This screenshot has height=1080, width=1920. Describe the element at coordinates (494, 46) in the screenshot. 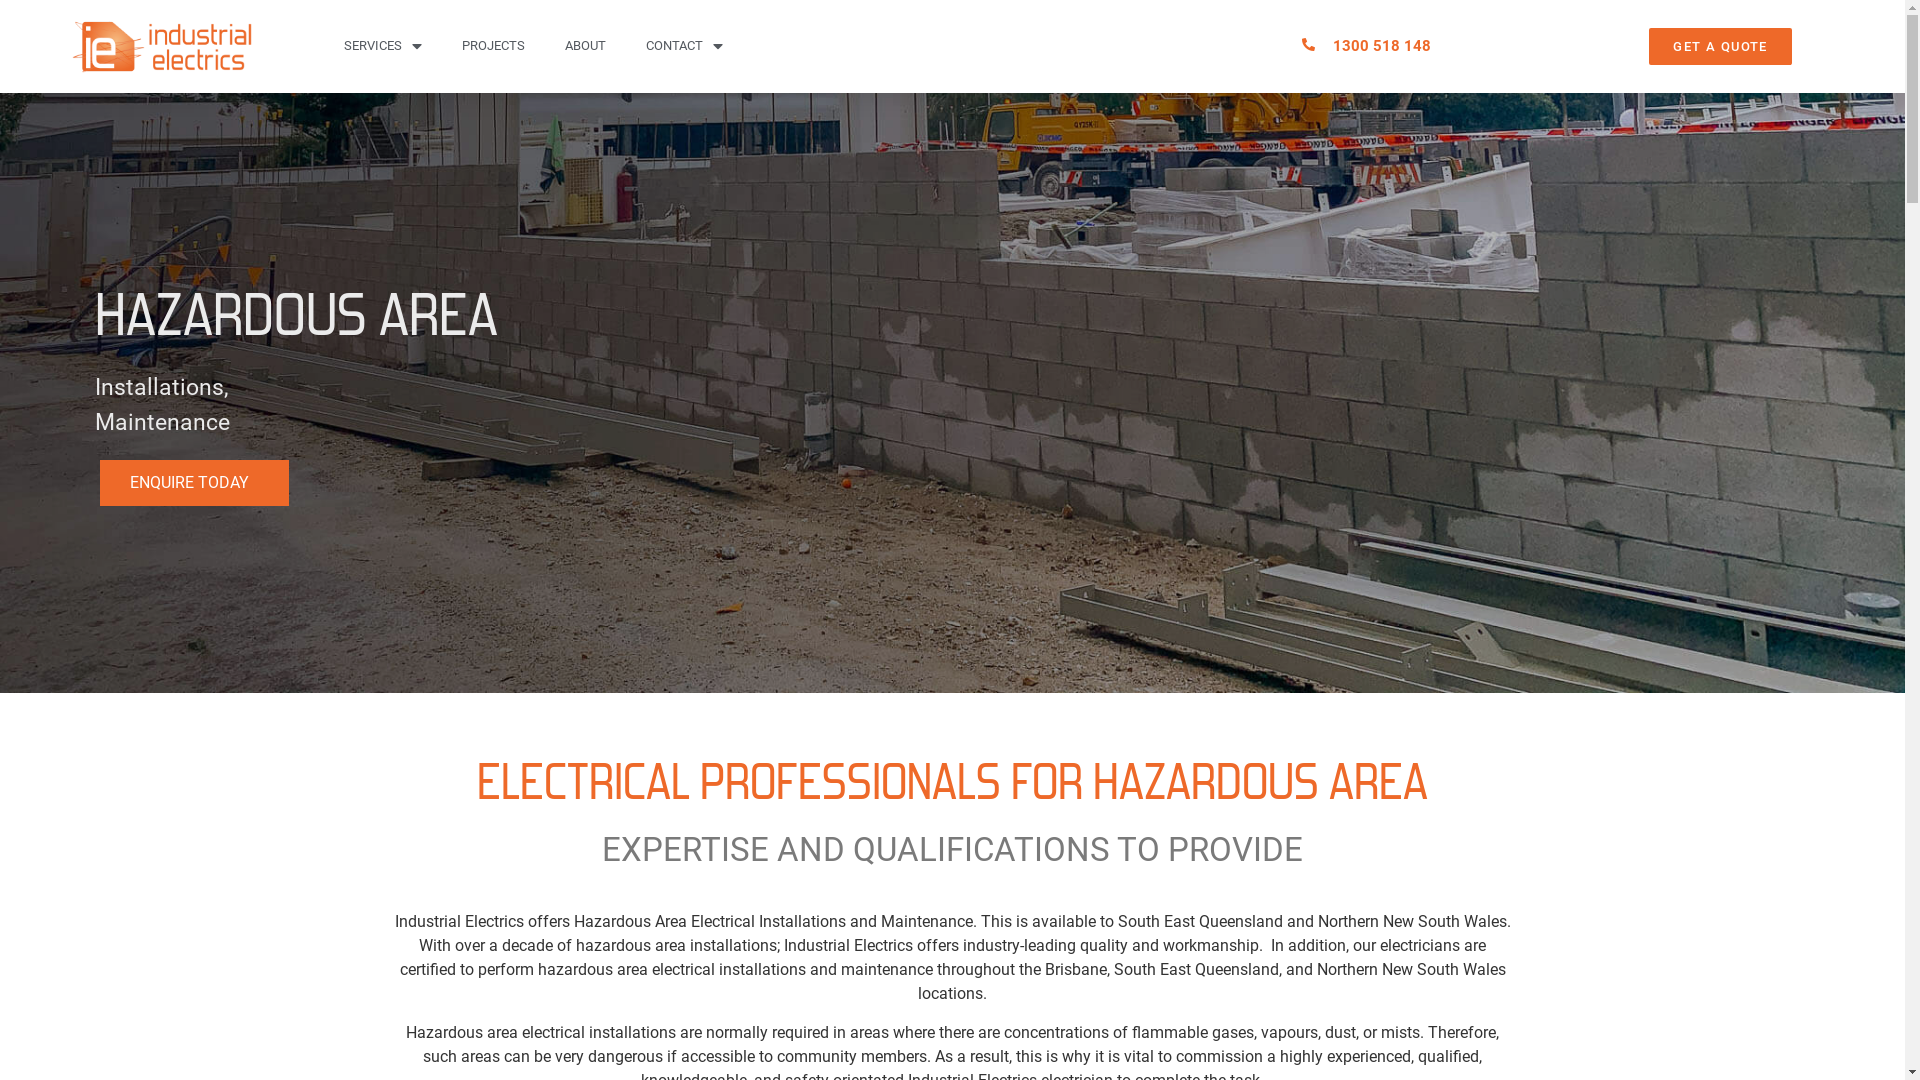

I see `PROJECTS` at that location.